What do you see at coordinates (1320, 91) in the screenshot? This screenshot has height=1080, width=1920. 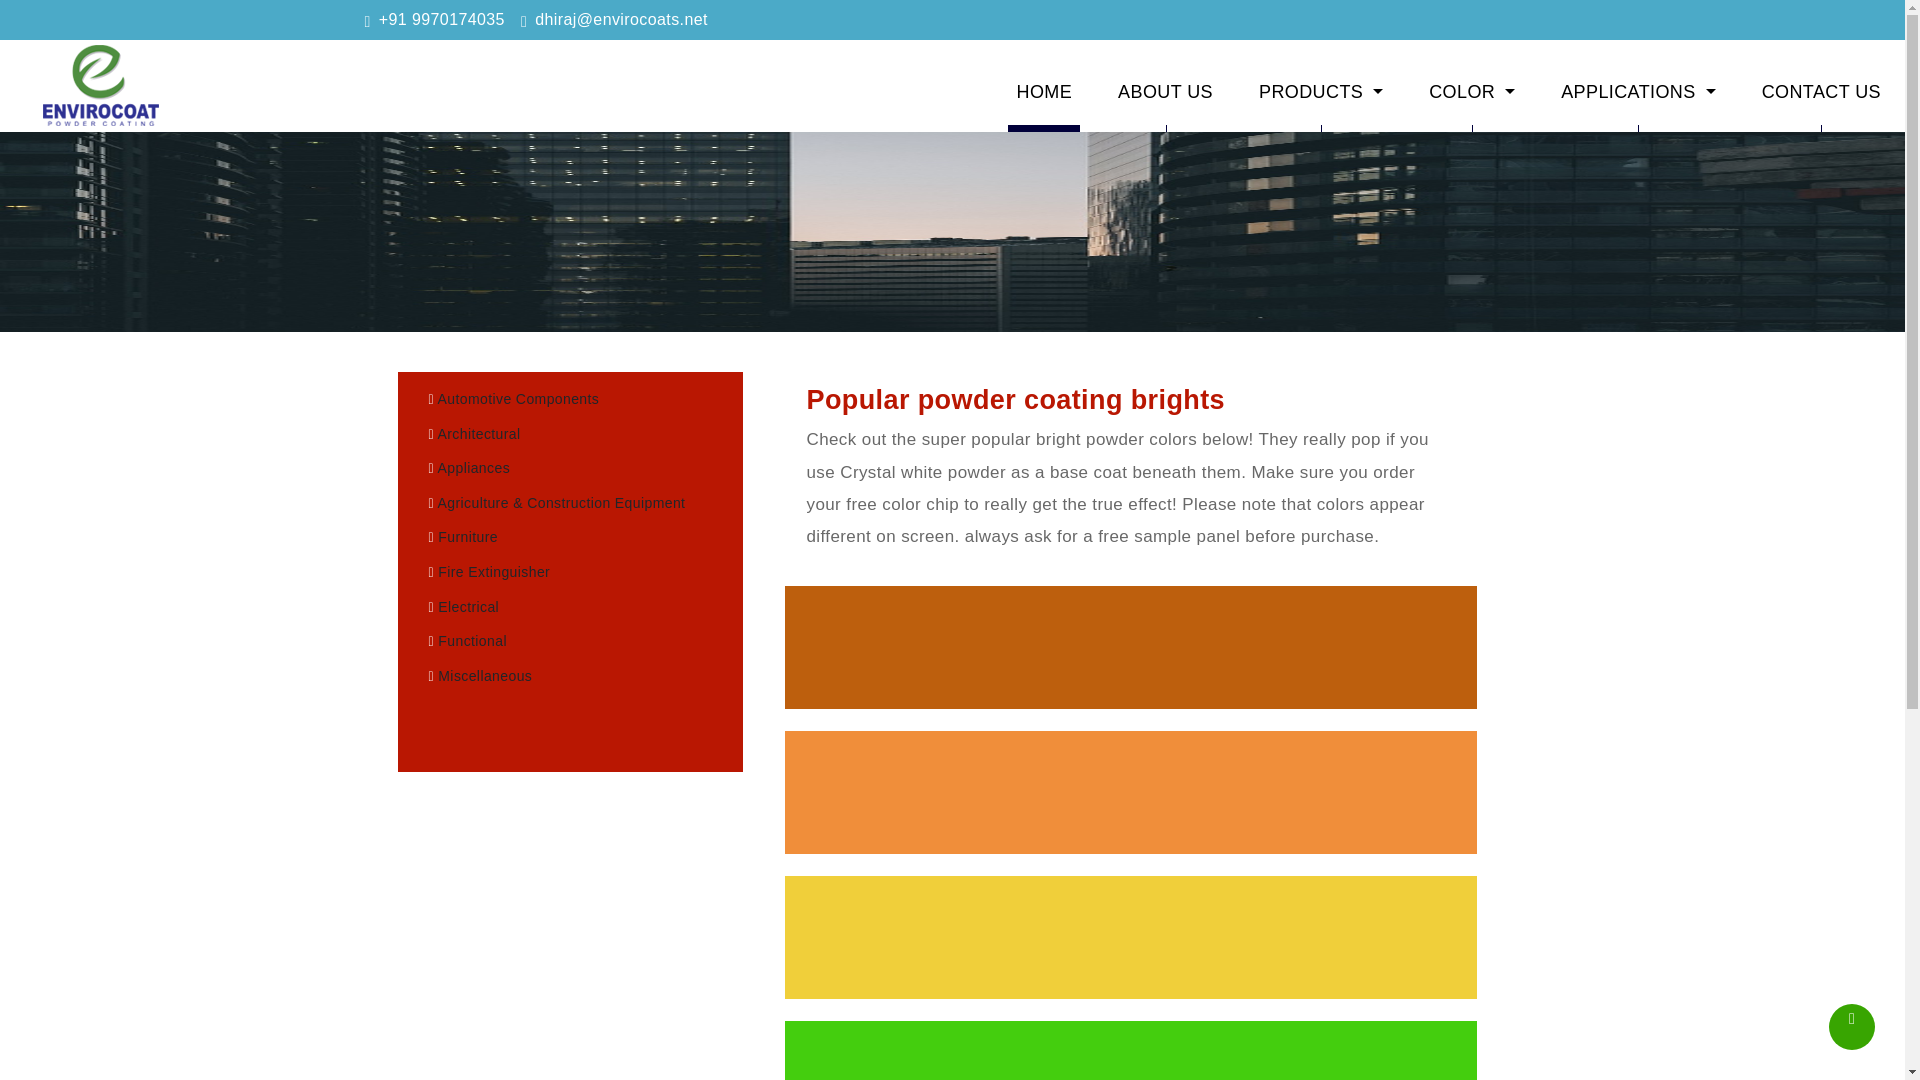 I see `PRODUCTS` at bounding box center [1320, 91].